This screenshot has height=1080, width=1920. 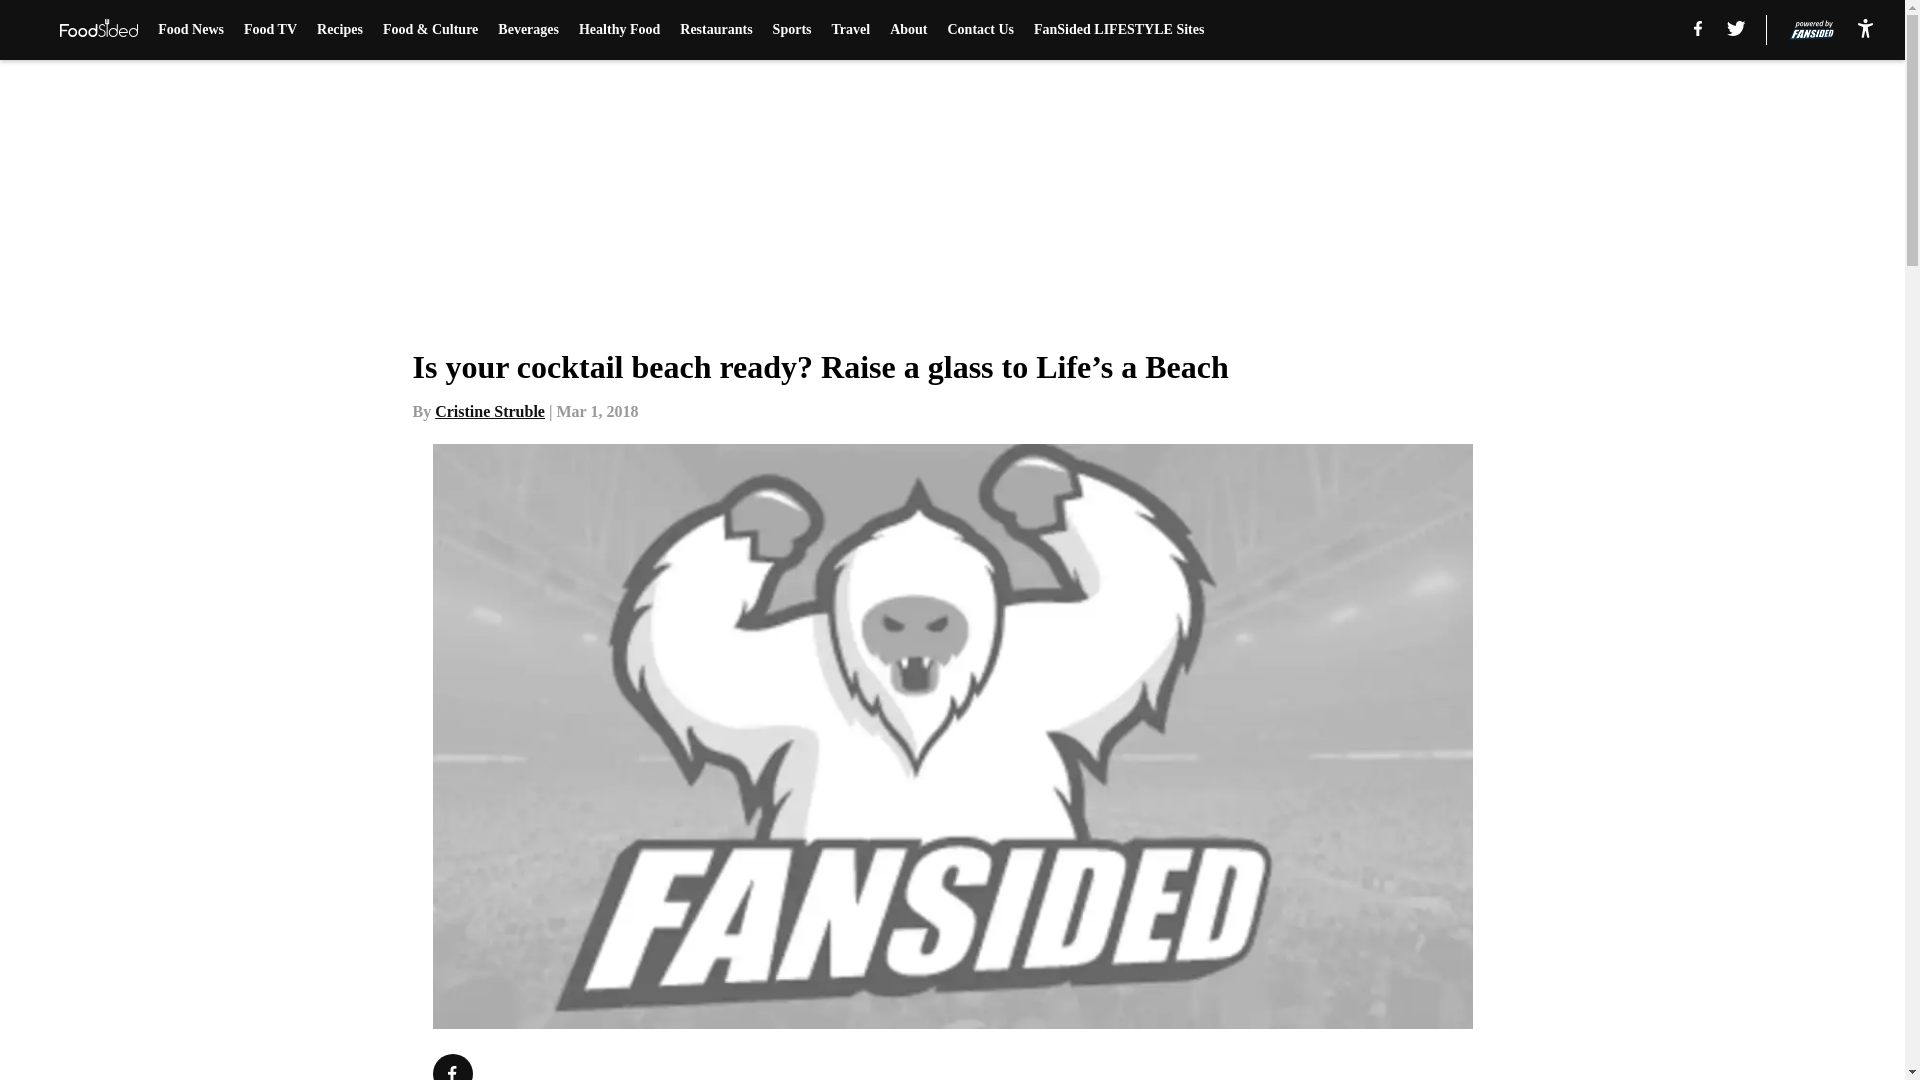 What do you see at coordinates (490, 411) in the screenshot?
I see `Cristine Struble` at bounding box center [490, 411].